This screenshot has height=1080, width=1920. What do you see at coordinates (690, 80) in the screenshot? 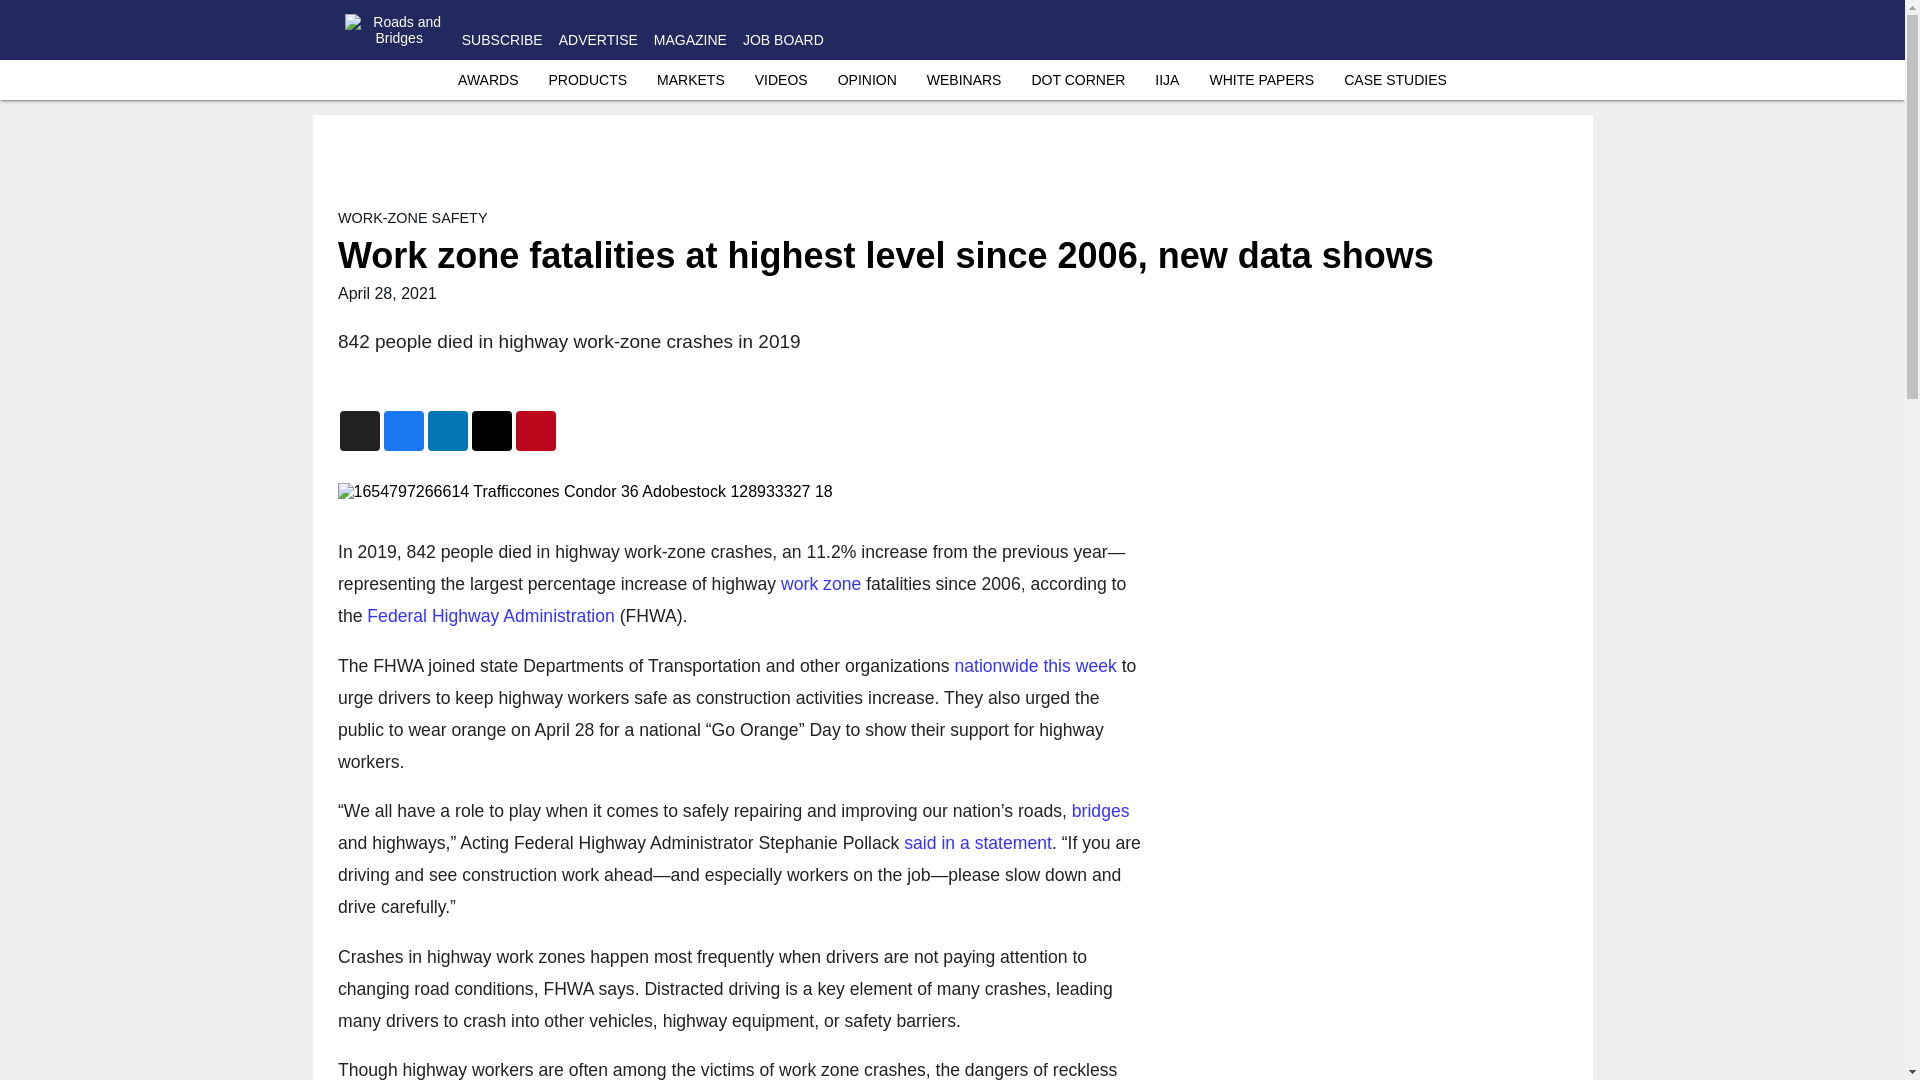
I see `MARKETS` at bounding box center [690, 80].